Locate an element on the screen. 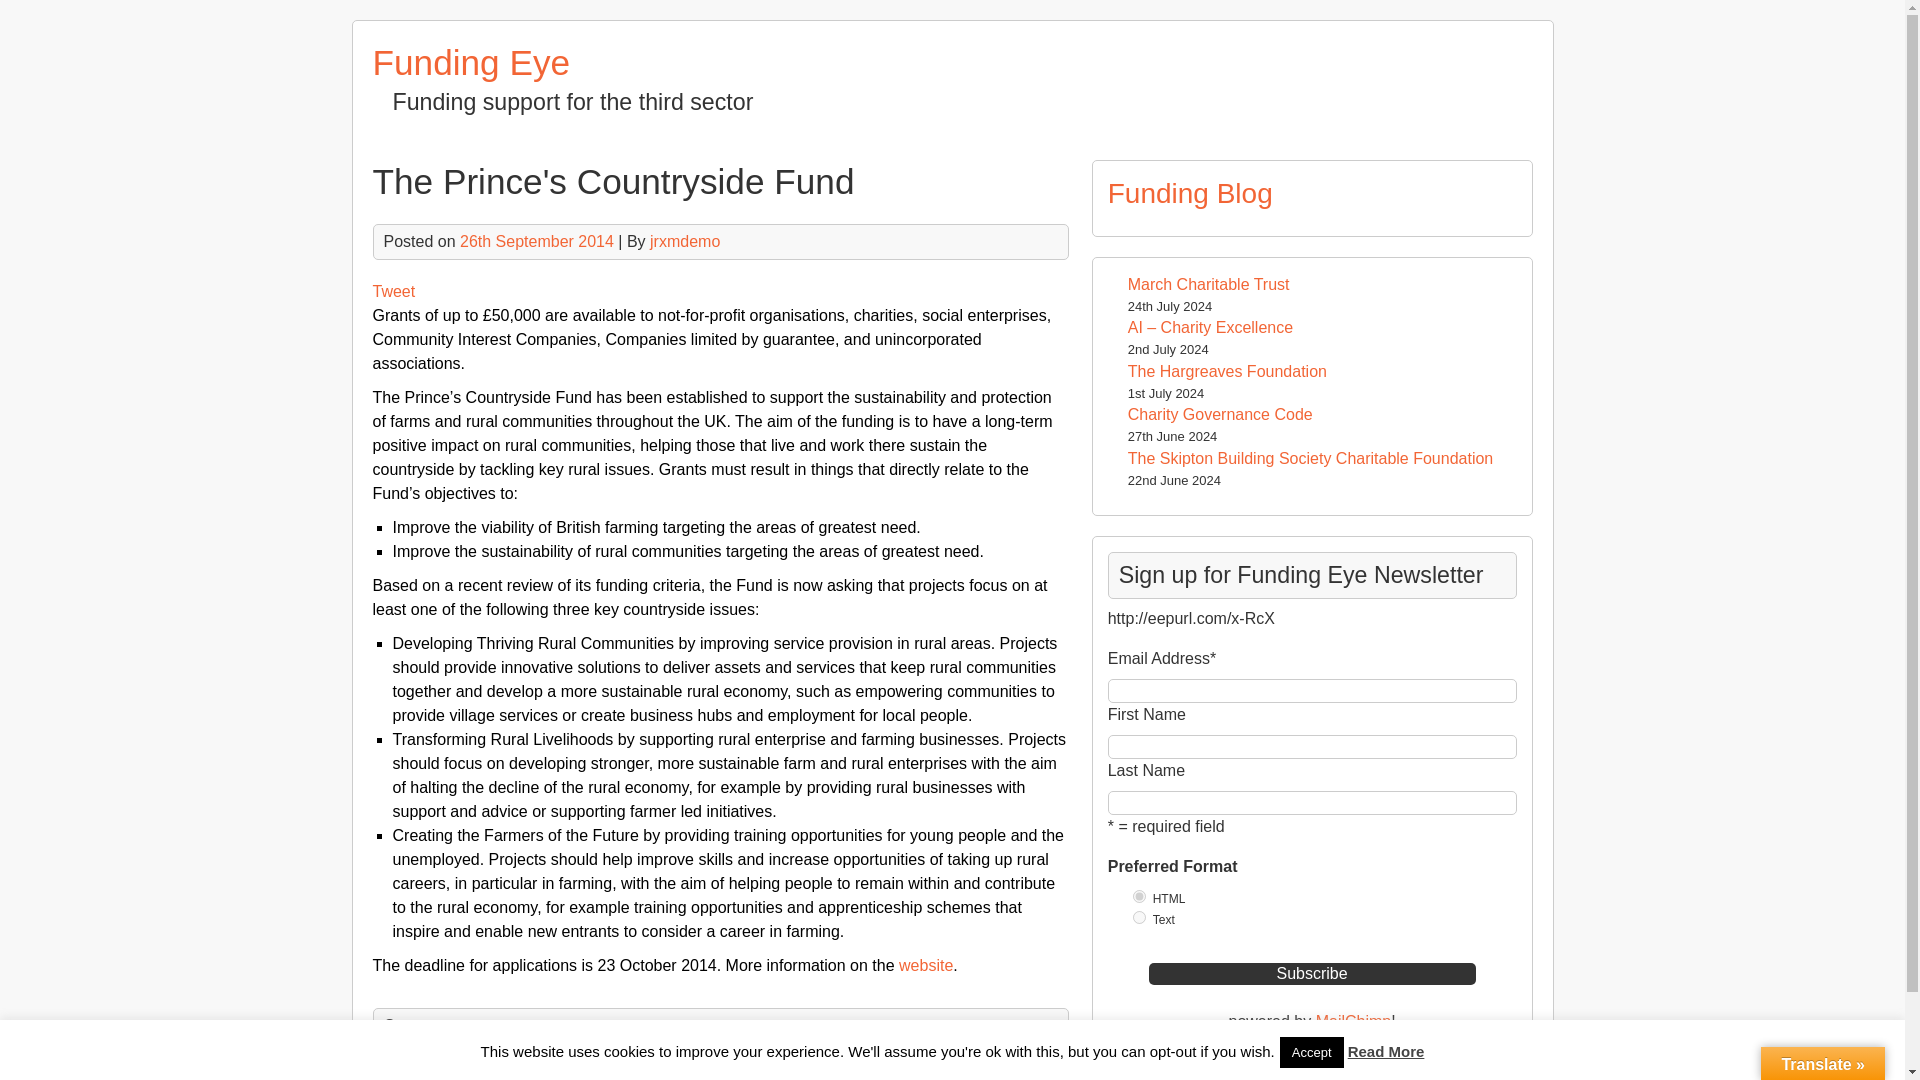 Image resolution: width=1920 pixels, height=1080 pixels. Read More is located at coordinates (1386, 1052).